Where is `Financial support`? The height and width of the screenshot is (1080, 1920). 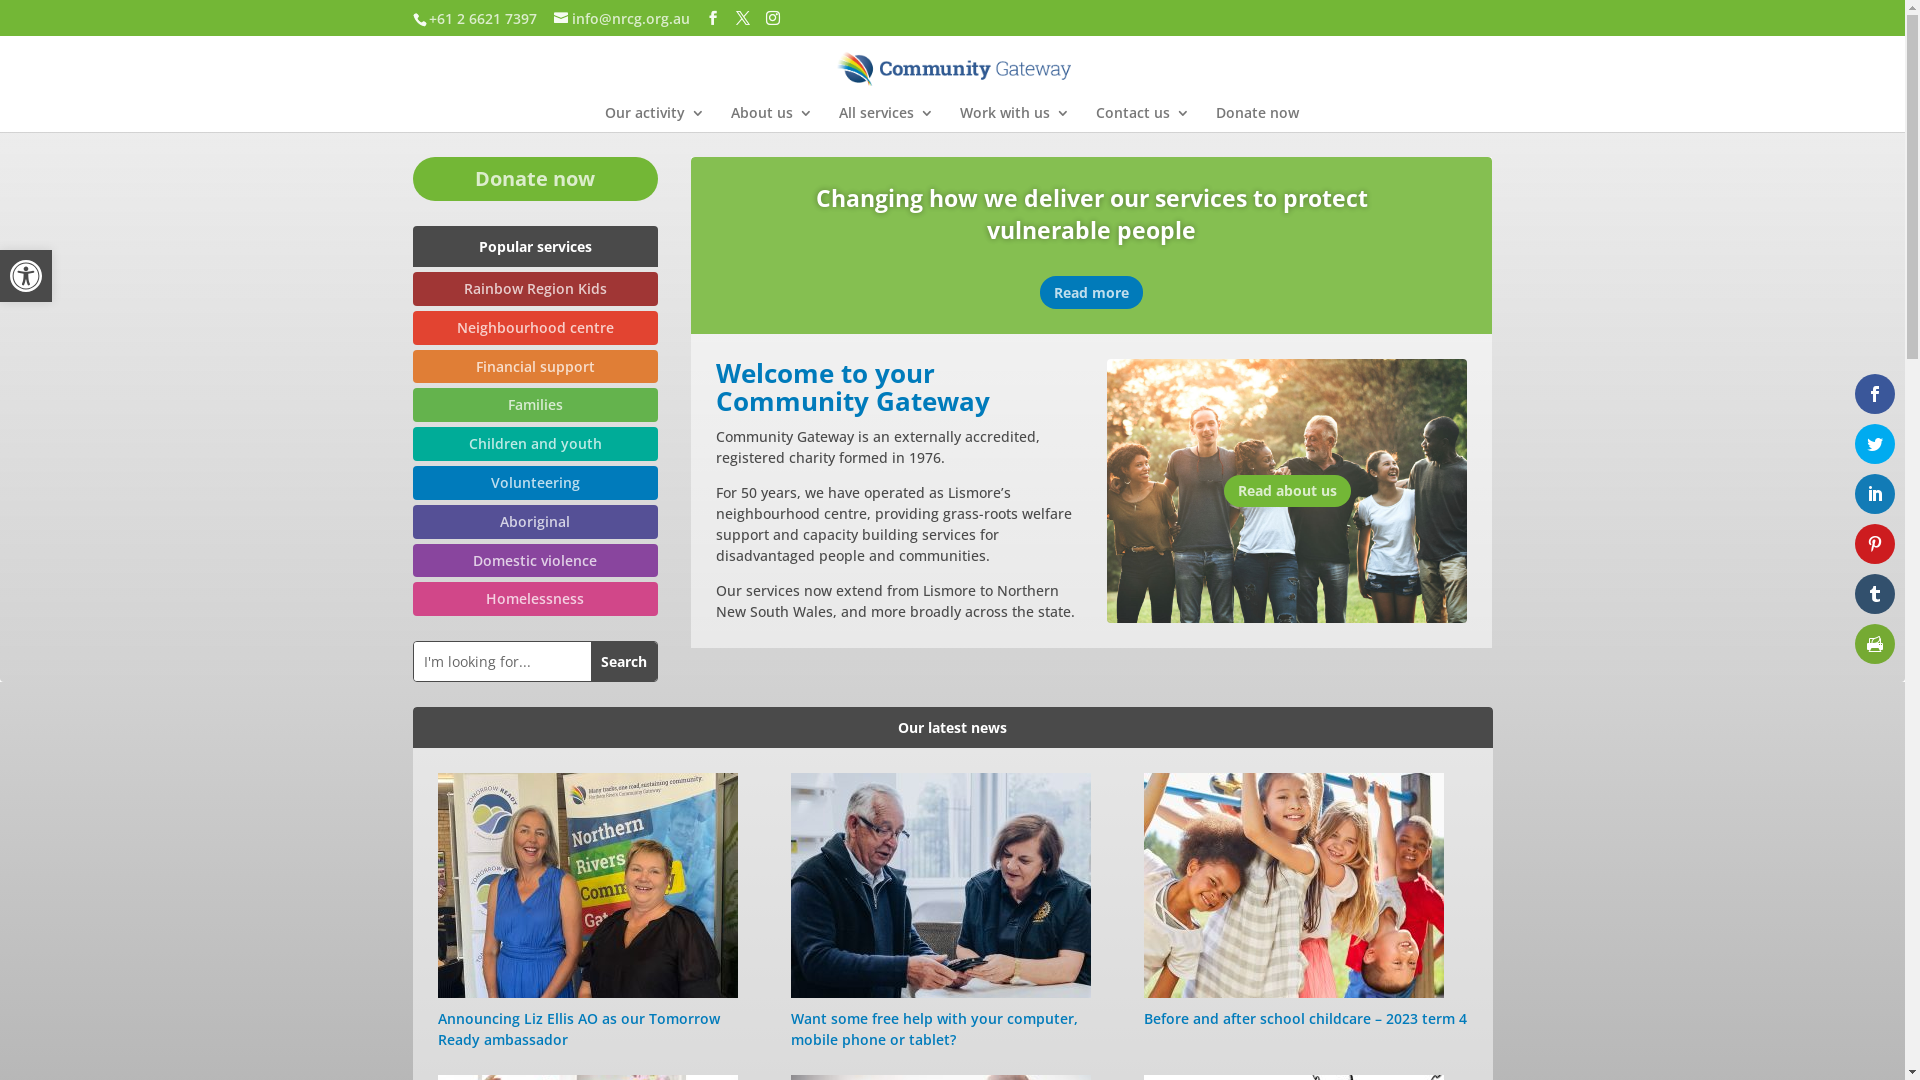
Financial support is located at coordinates (535, 367).